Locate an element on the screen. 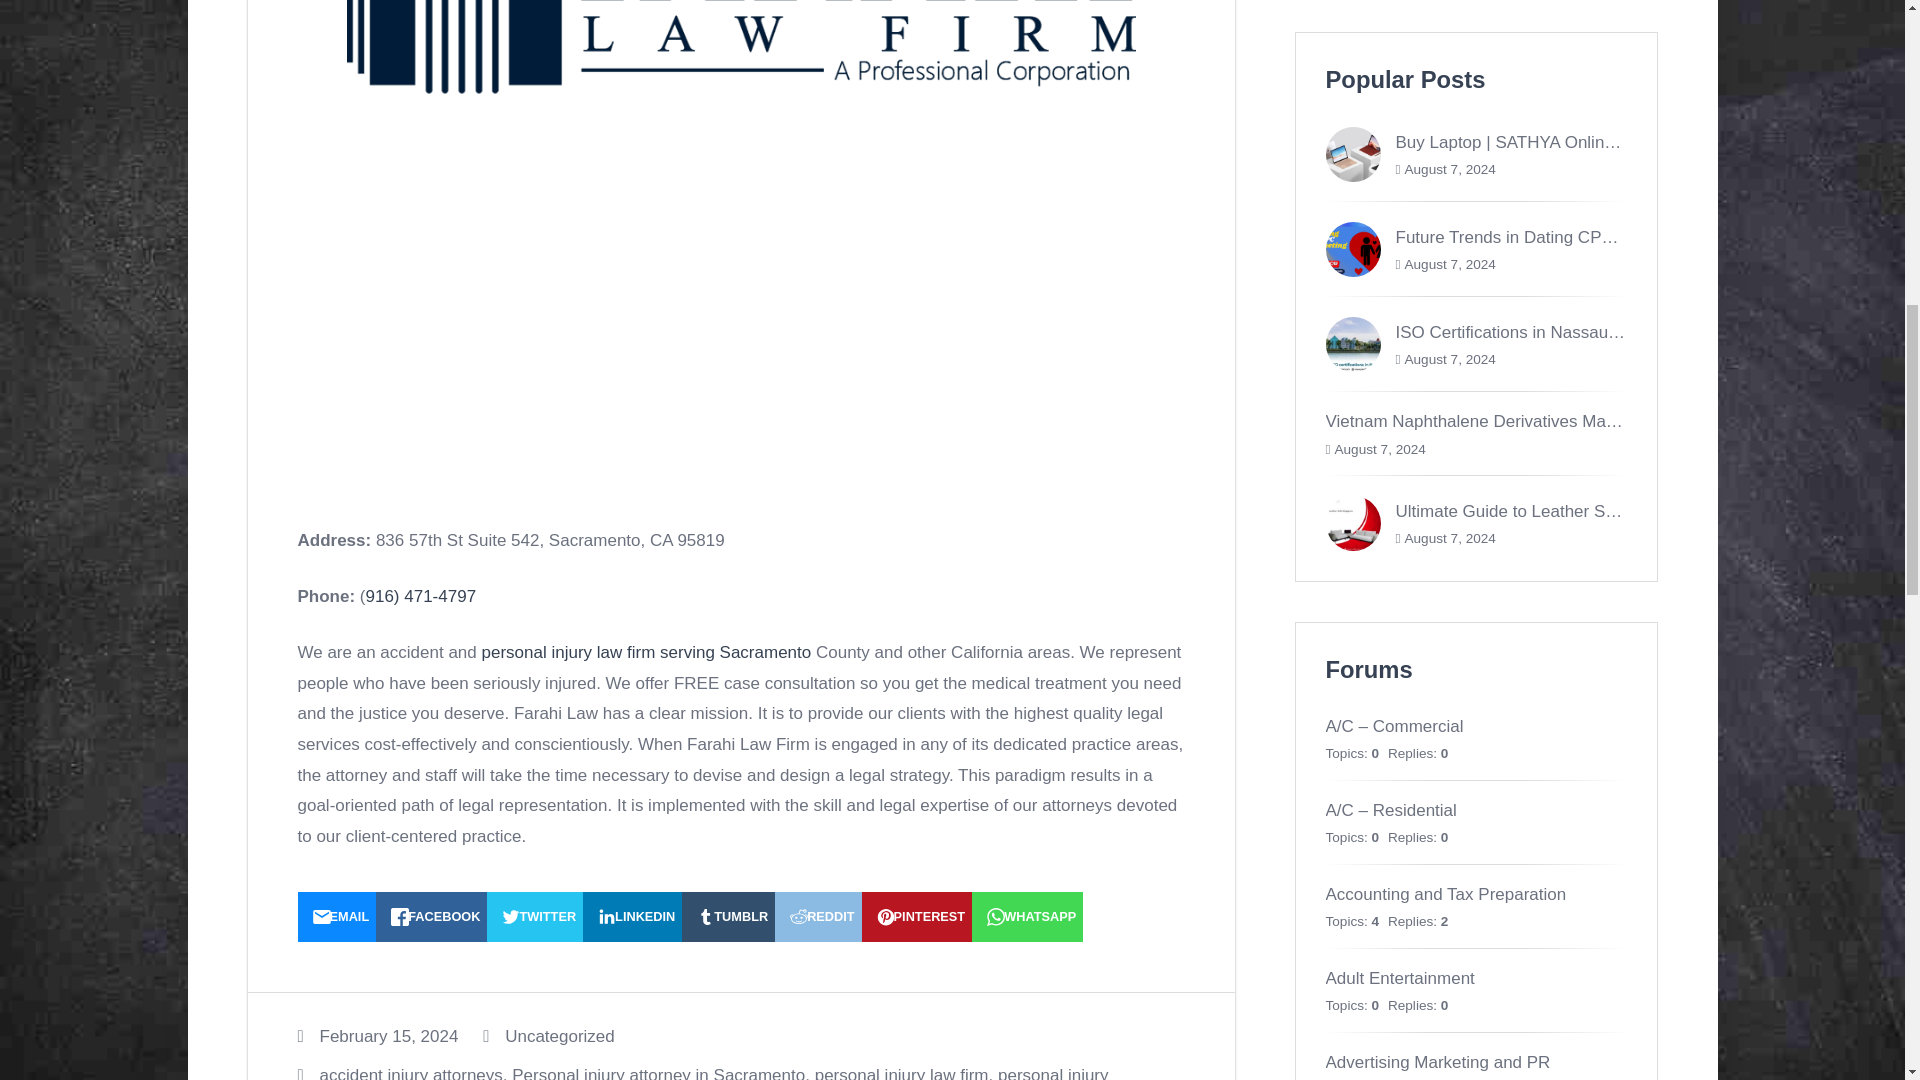 This screenshot has height=1080, width=1920. REDDIT is located at coordinates (818, 916).